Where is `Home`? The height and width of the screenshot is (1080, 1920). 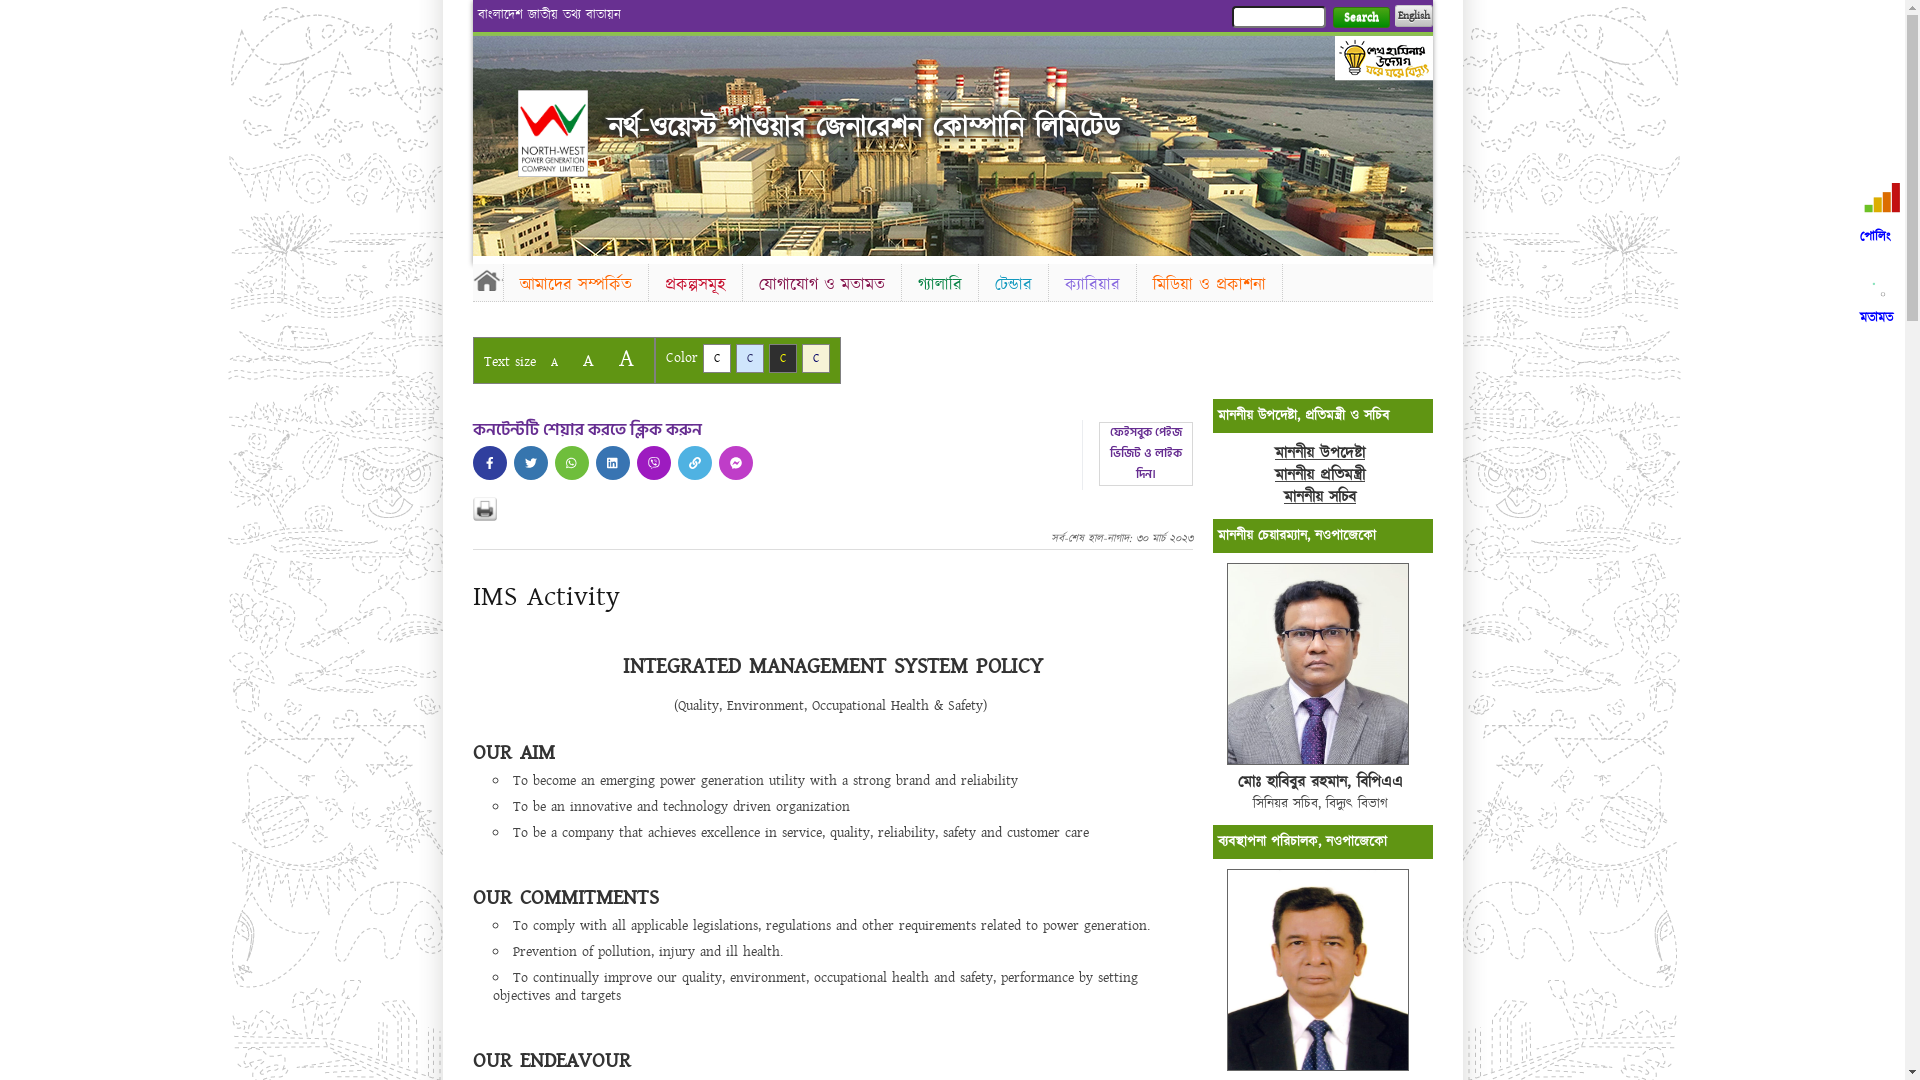
Home is located at coordinates (487, 280).